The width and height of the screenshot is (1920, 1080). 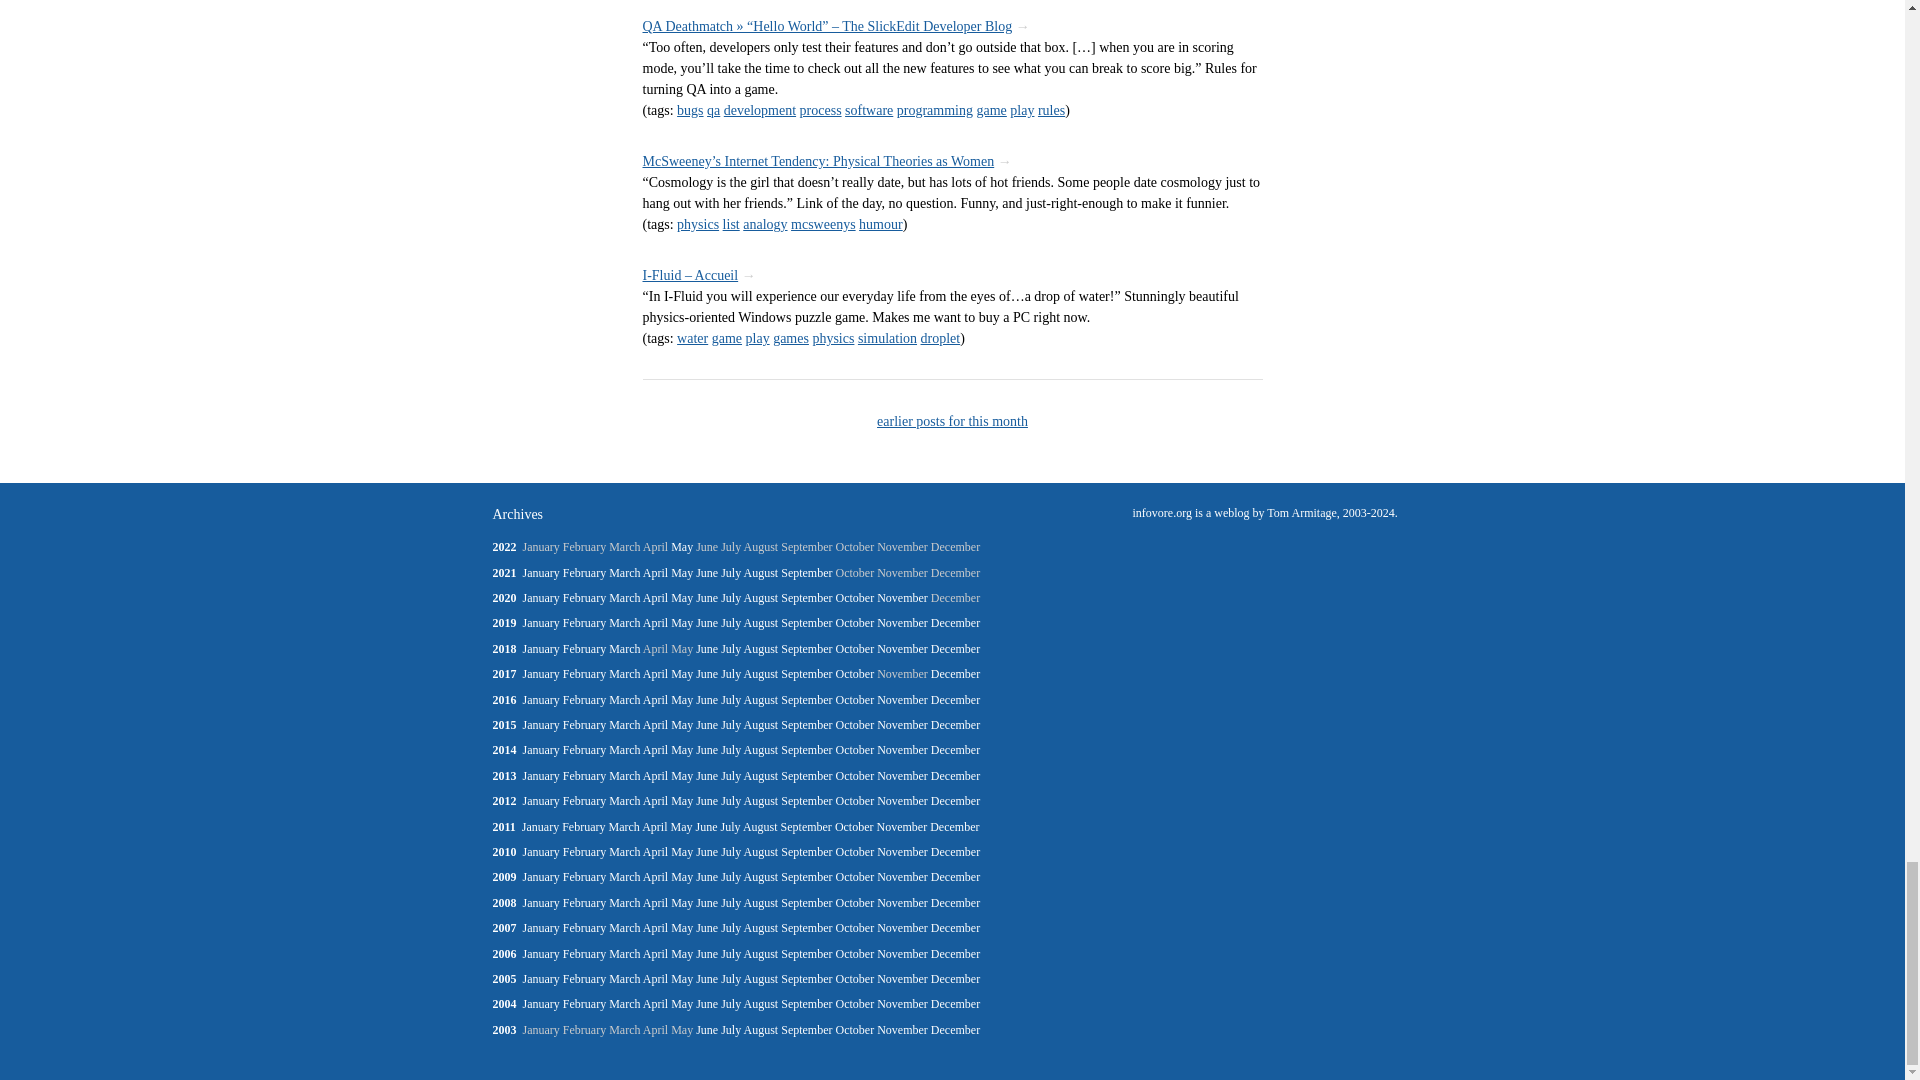 What do you see at coordinates (731, 572) in the screenshot?
I see `July 2021` at bounding box center [731, 572].